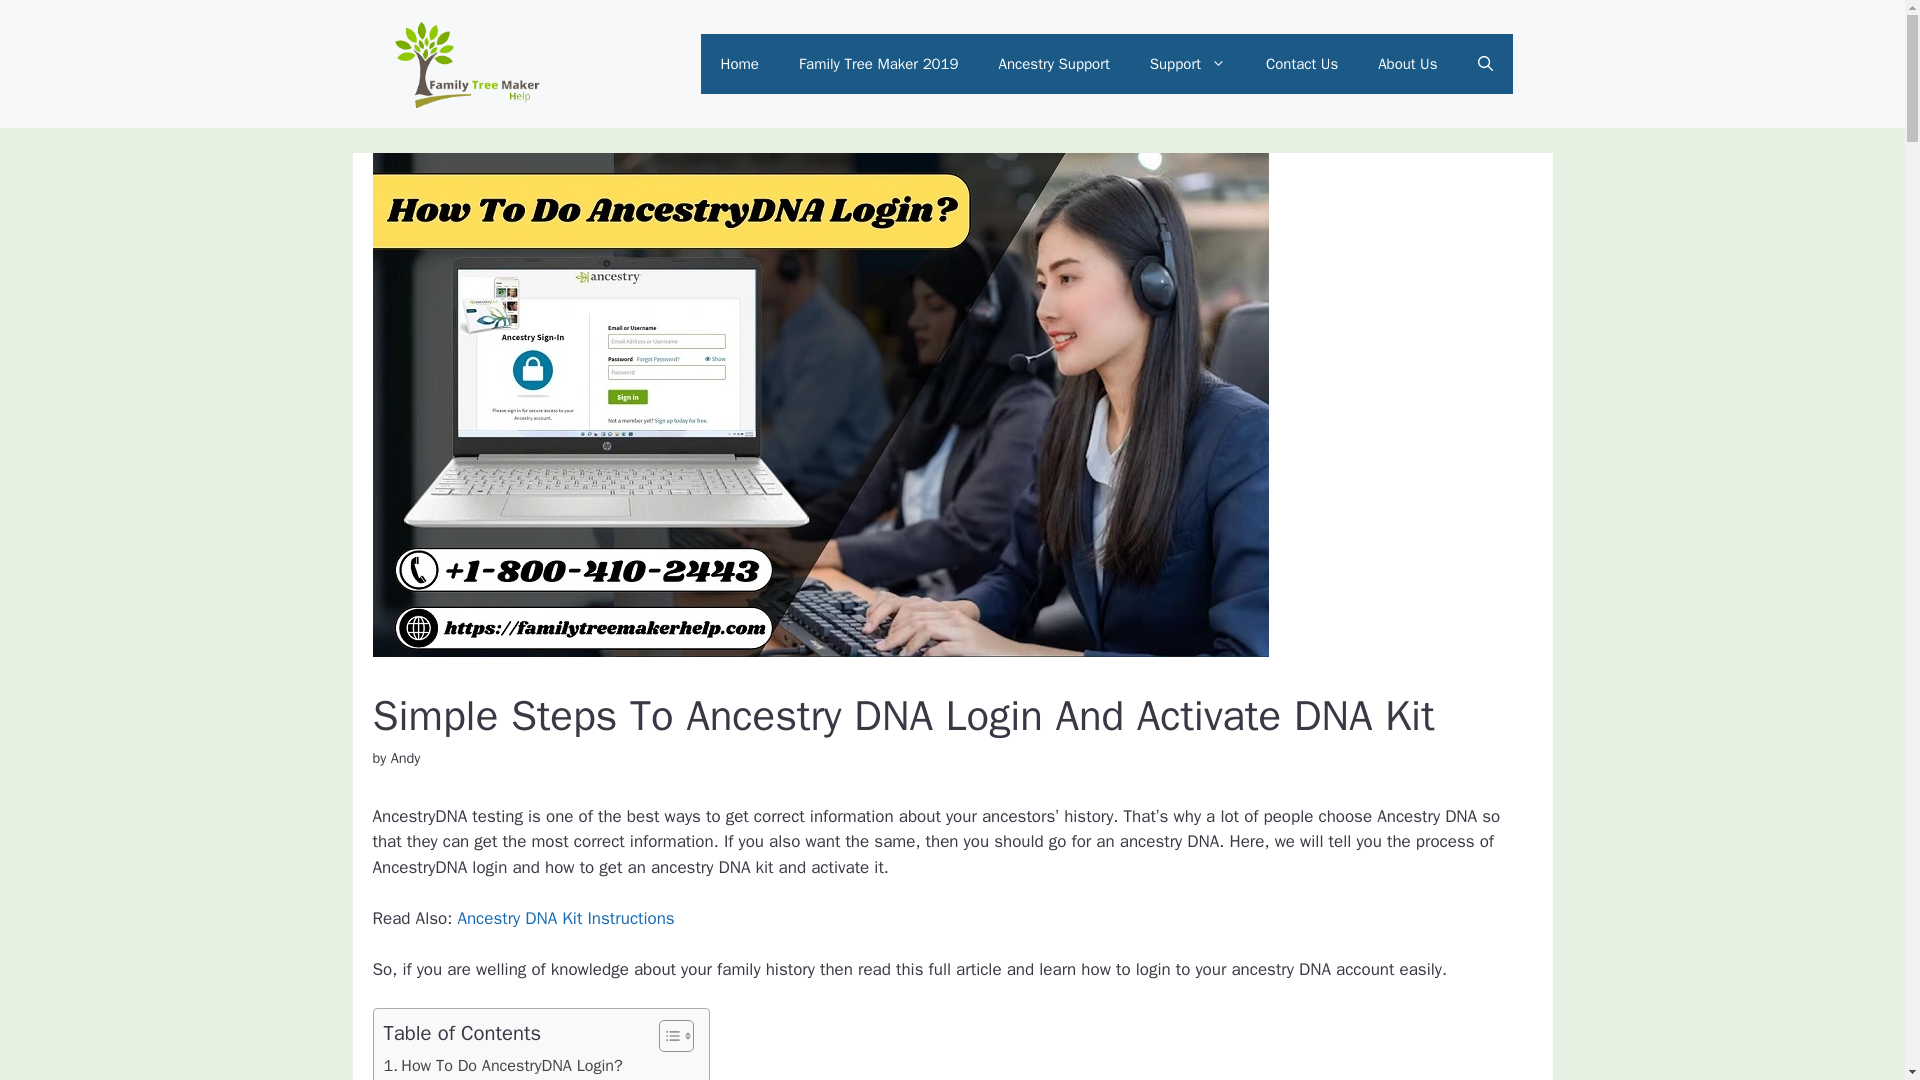 Image resolution: width=1920 pixels, height=1080 pixels. I want to click on View all posts by Andy, so click(406, 758).